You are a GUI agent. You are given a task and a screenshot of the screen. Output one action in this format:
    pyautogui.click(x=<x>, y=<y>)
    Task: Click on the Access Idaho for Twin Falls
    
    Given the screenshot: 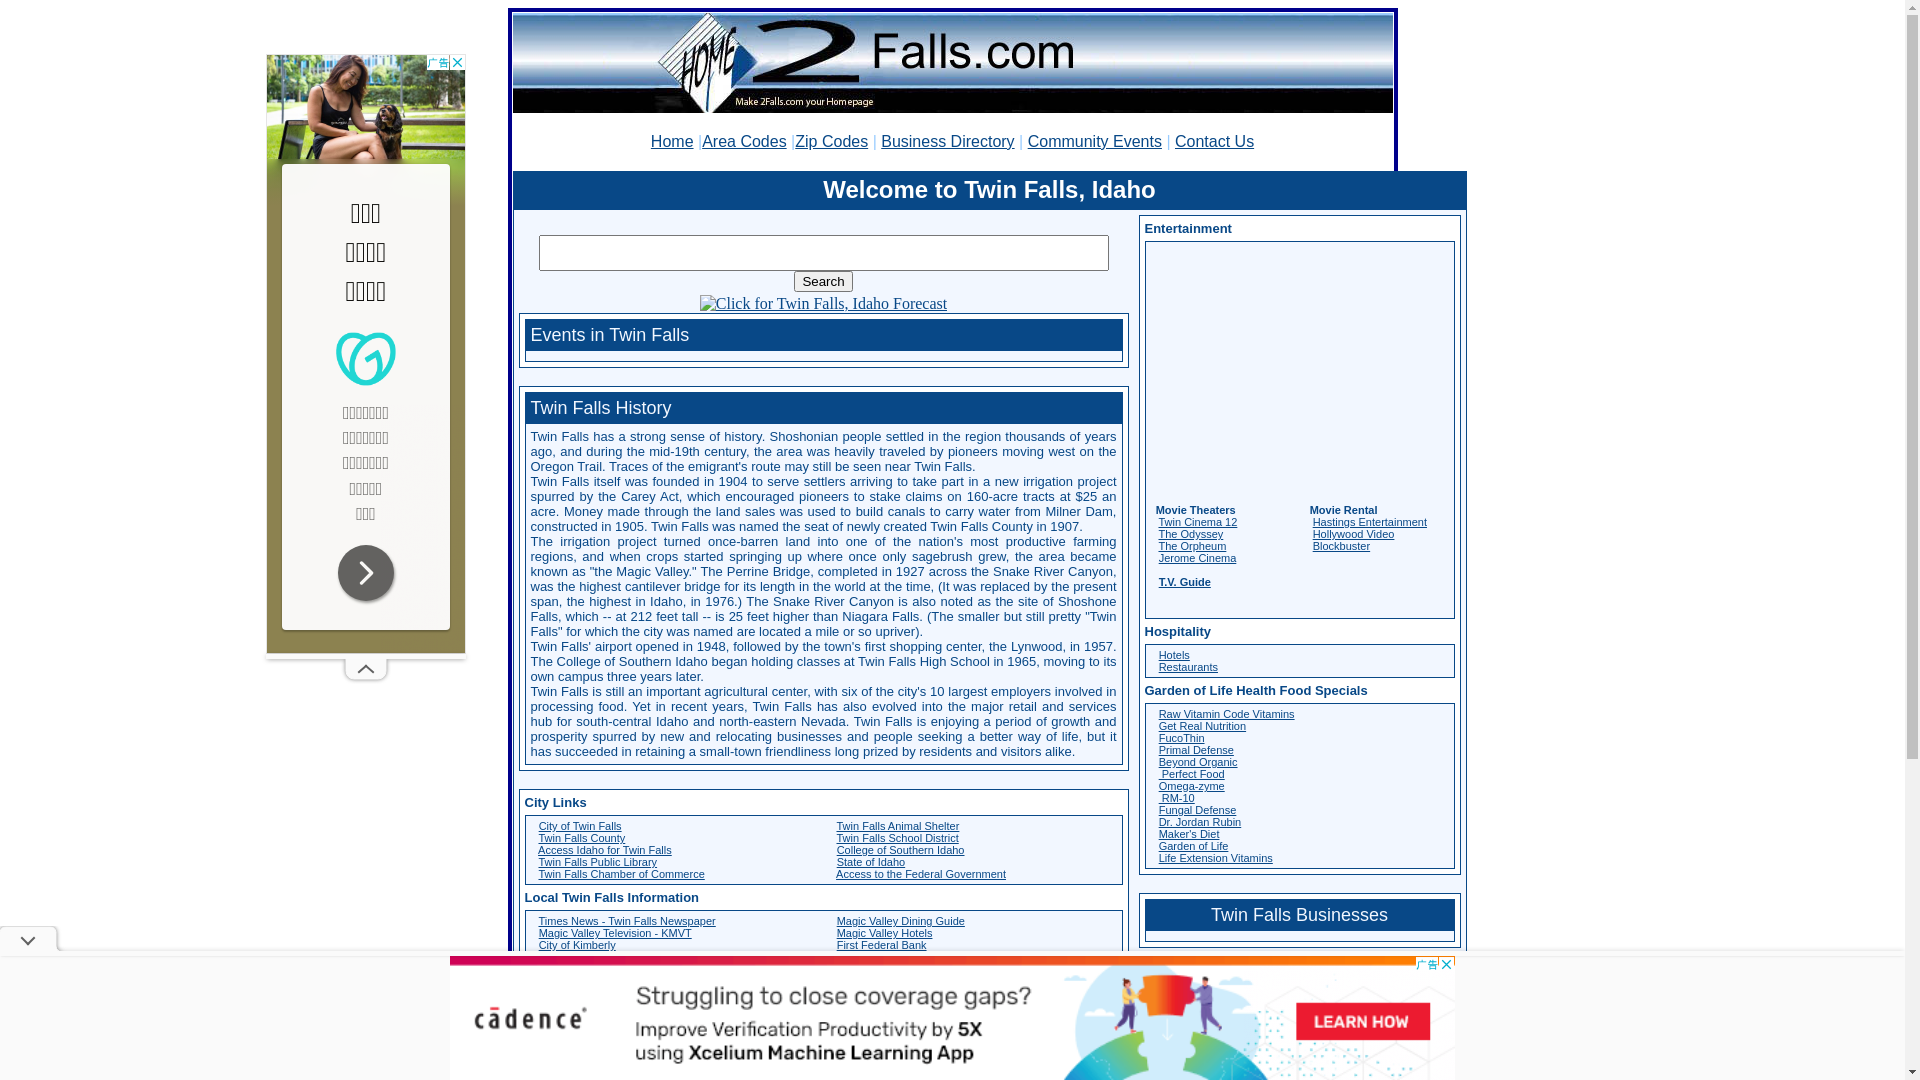 What is the action you would take?
    pyautogui.click(x=605, y=850)
    